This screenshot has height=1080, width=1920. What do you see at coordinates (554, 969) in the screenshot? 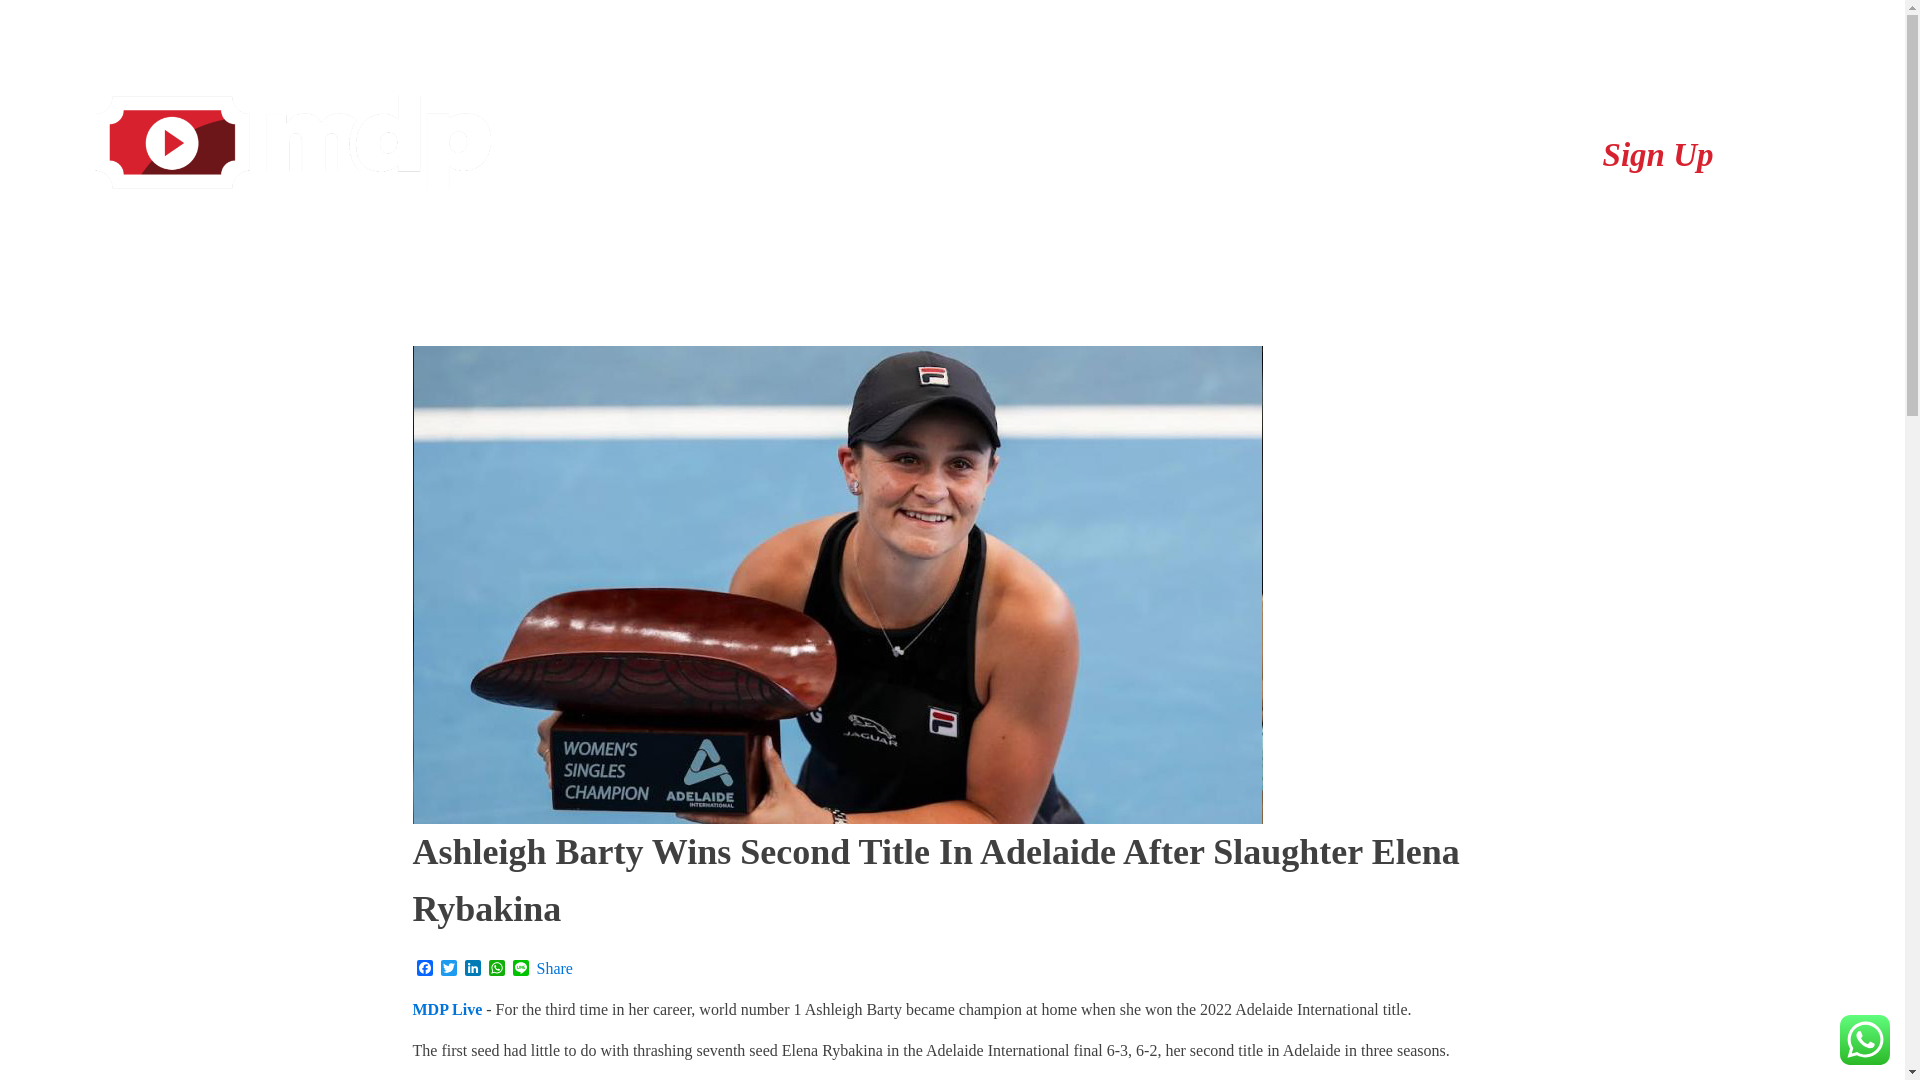
I see `Share` at bounding box center [554, 969].